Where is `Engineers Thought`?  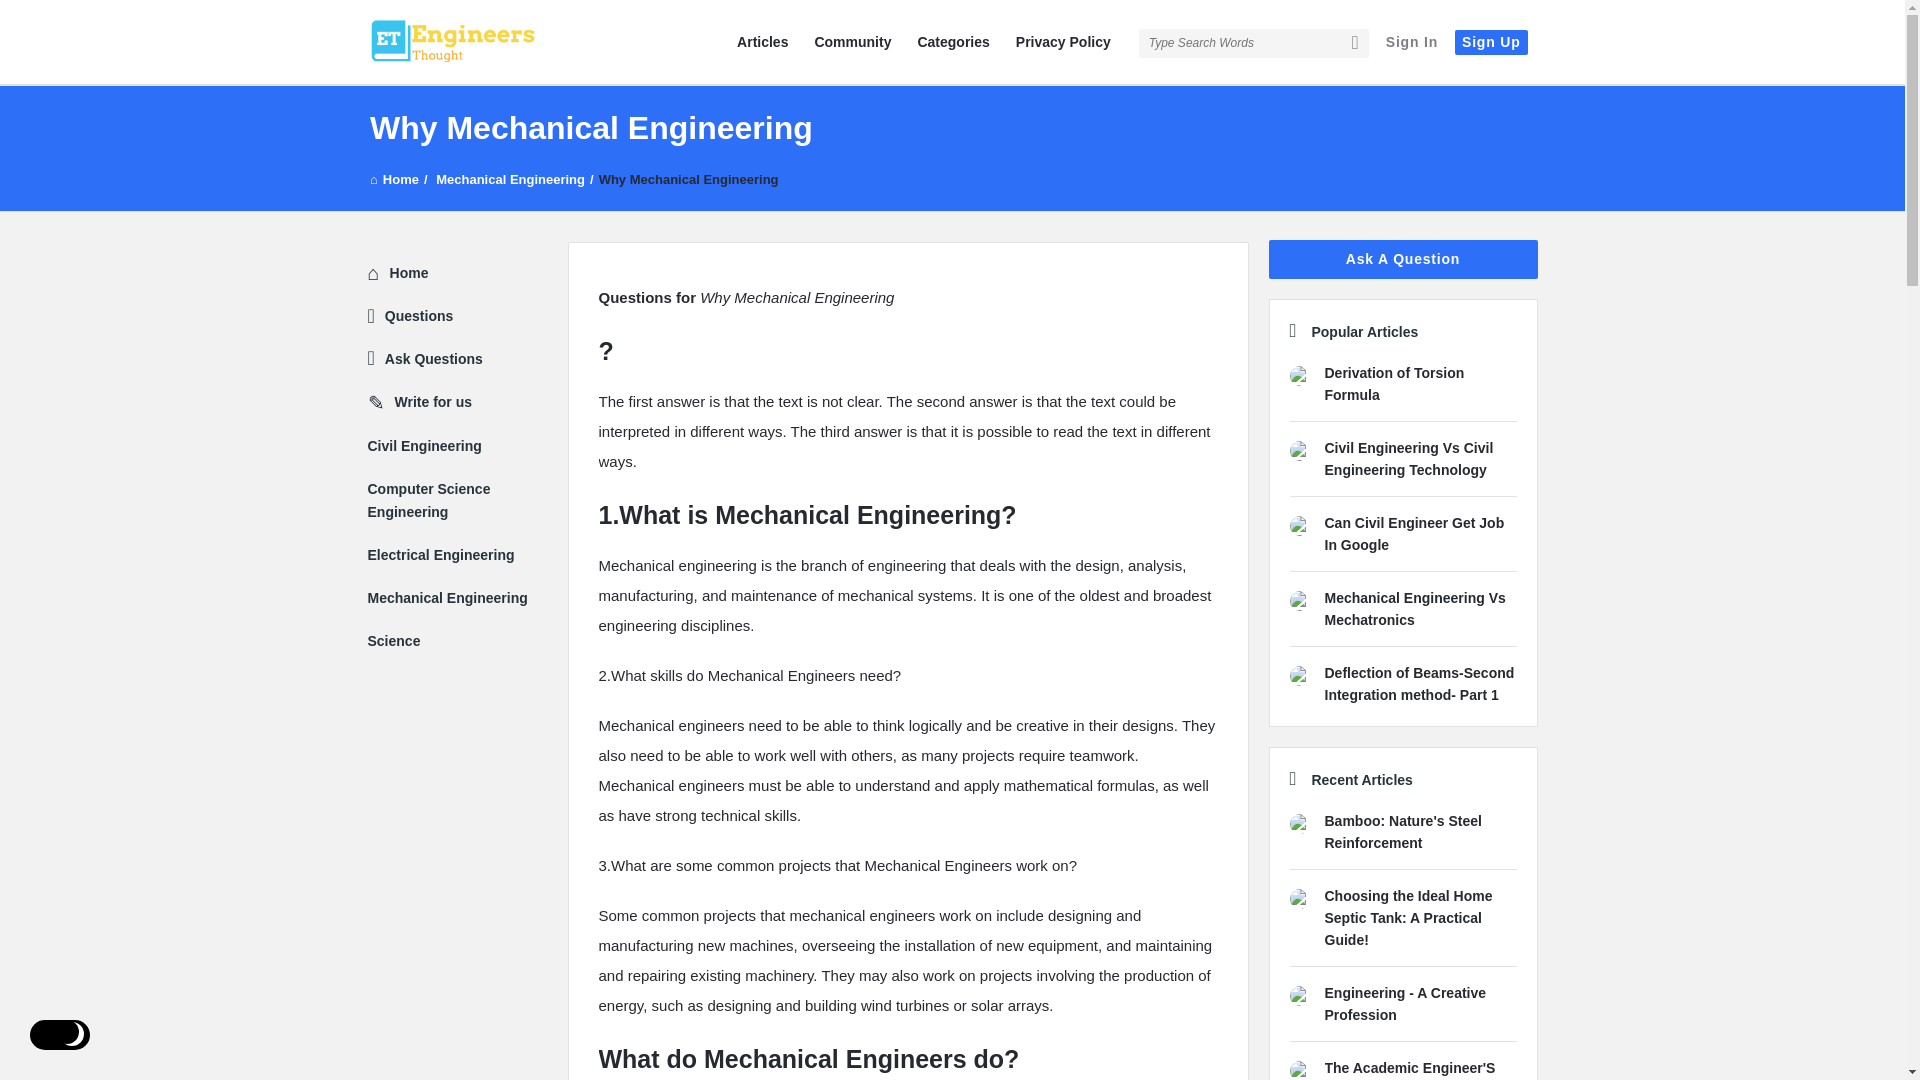 Engineers Thought is located at coordinates (1300, 450).